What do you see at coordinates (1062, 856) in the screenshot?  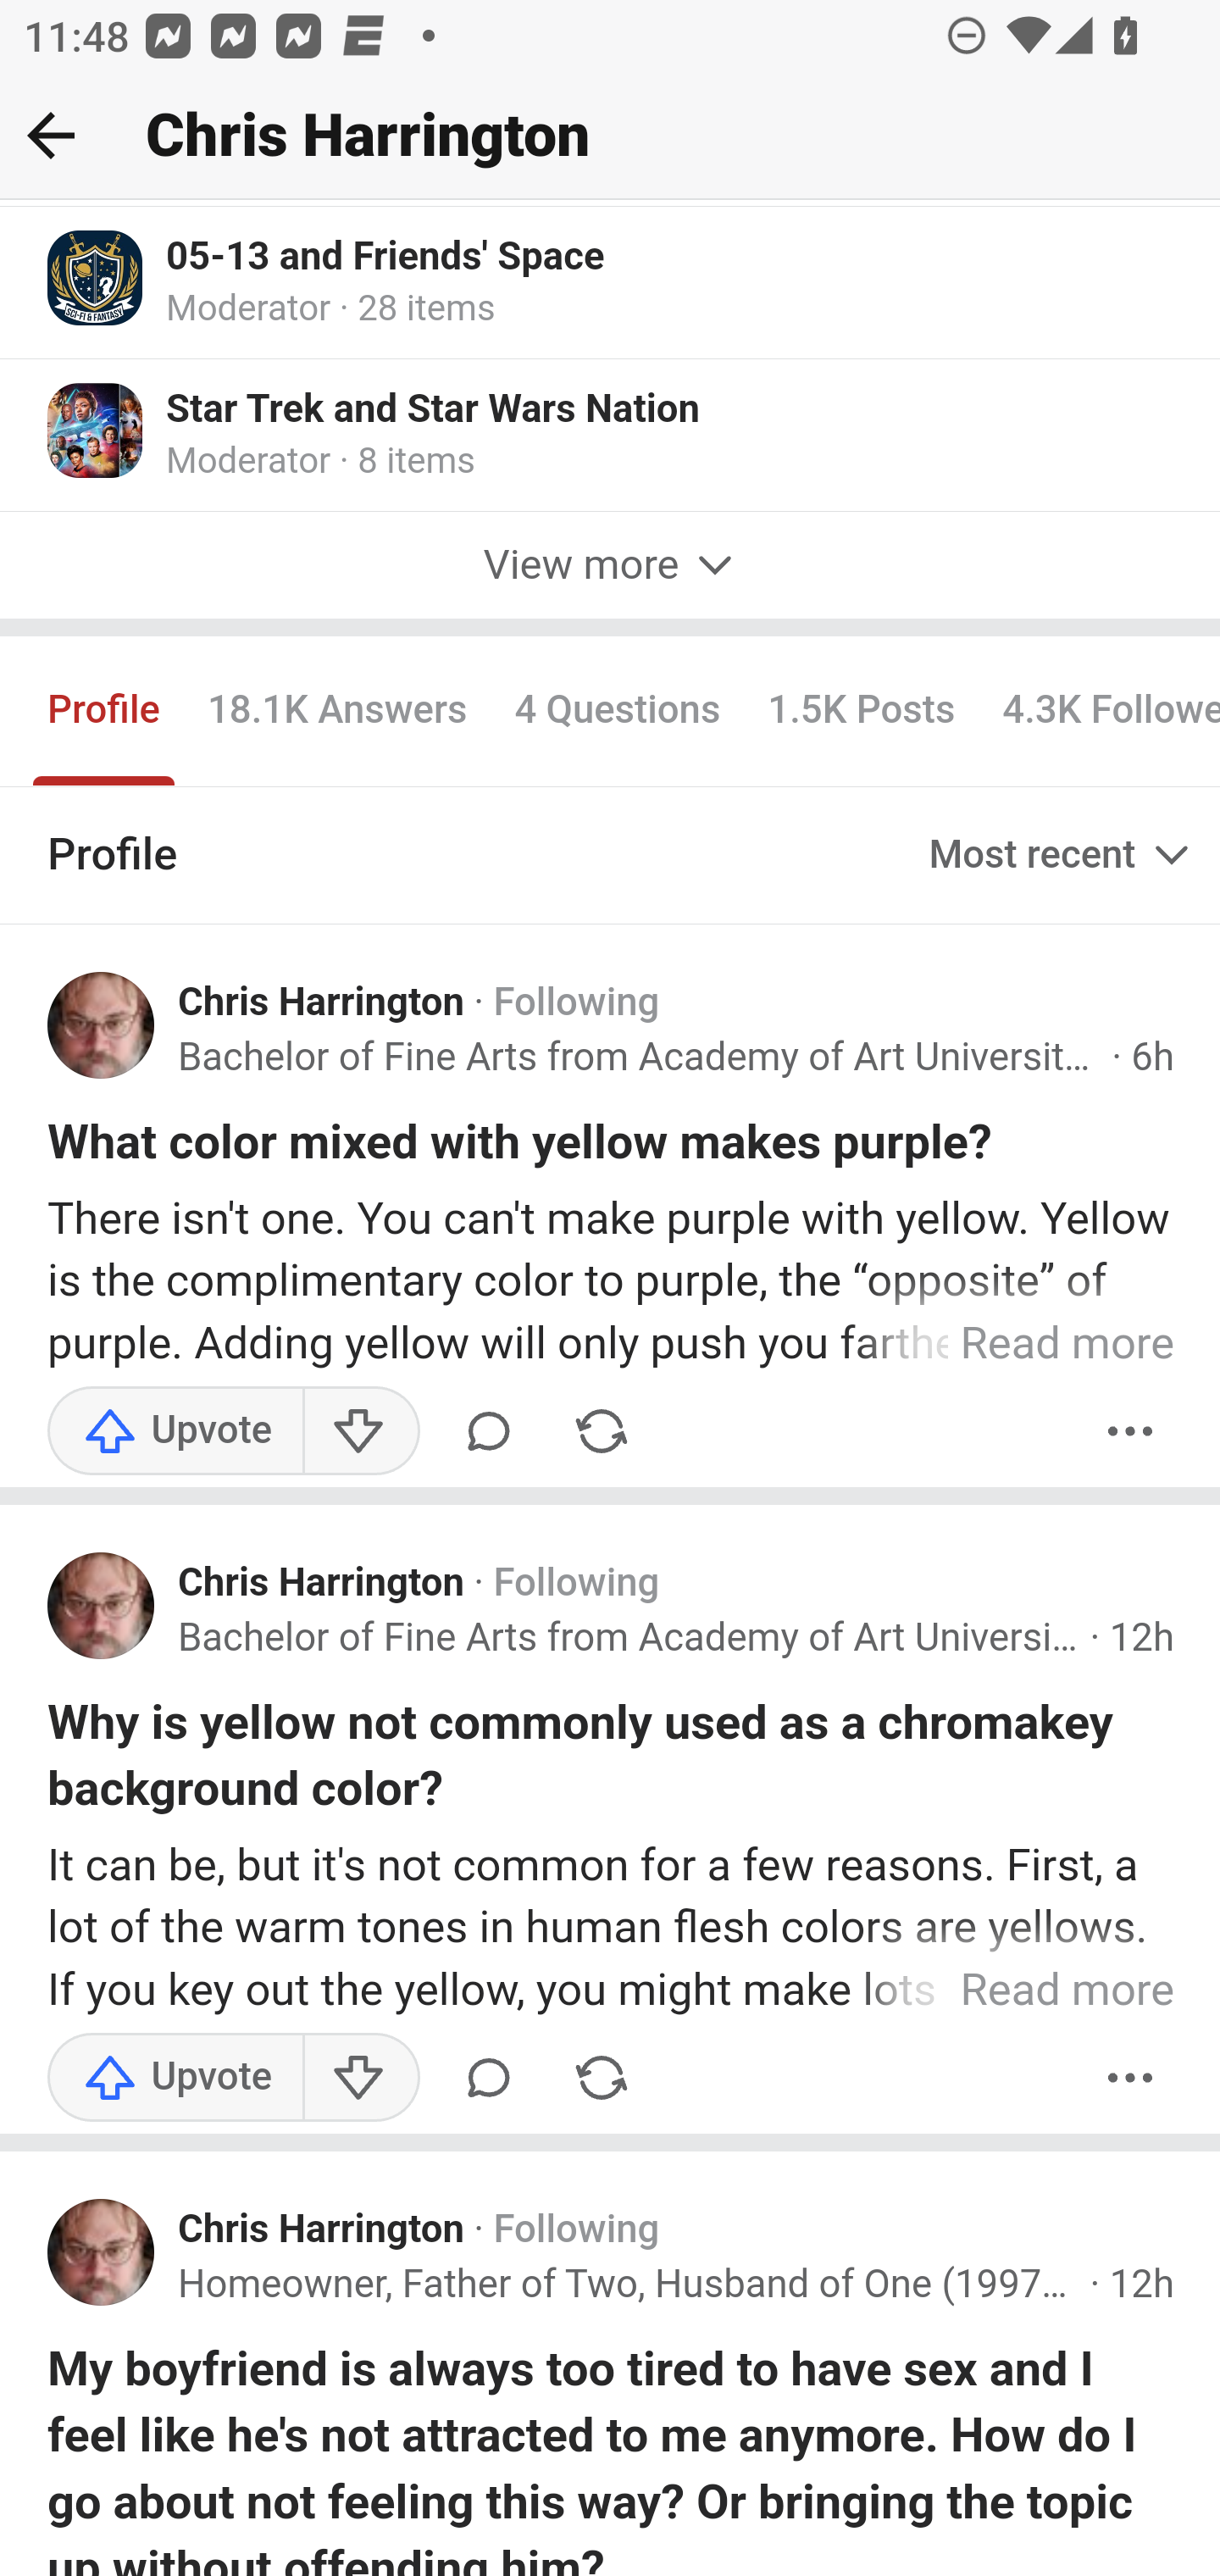 I see `Most recent` at bounding box center [1062, 856].